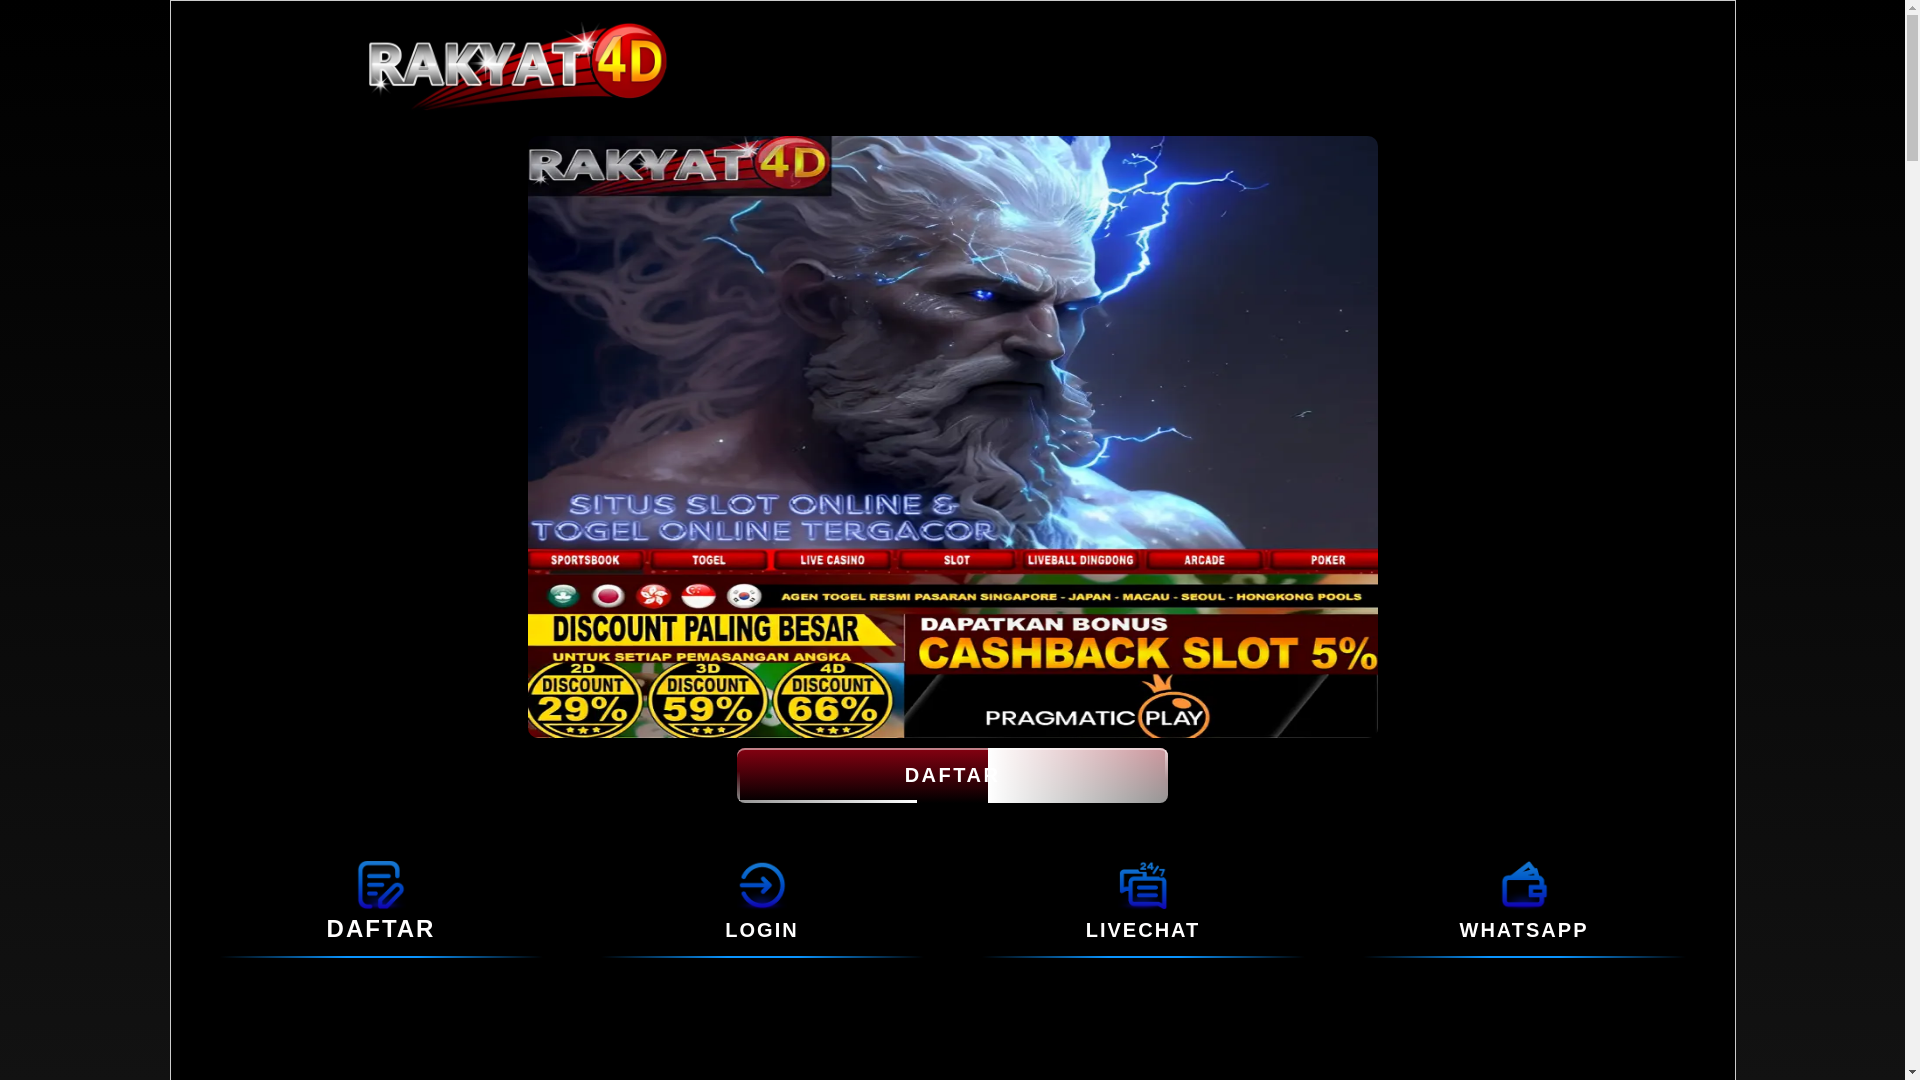 Image resolution: width=1920 pixels, height=1080 pixels. Describe the element at coordinates (1524, 930) in the screenshot. I see `WHATSAPP` at that location.